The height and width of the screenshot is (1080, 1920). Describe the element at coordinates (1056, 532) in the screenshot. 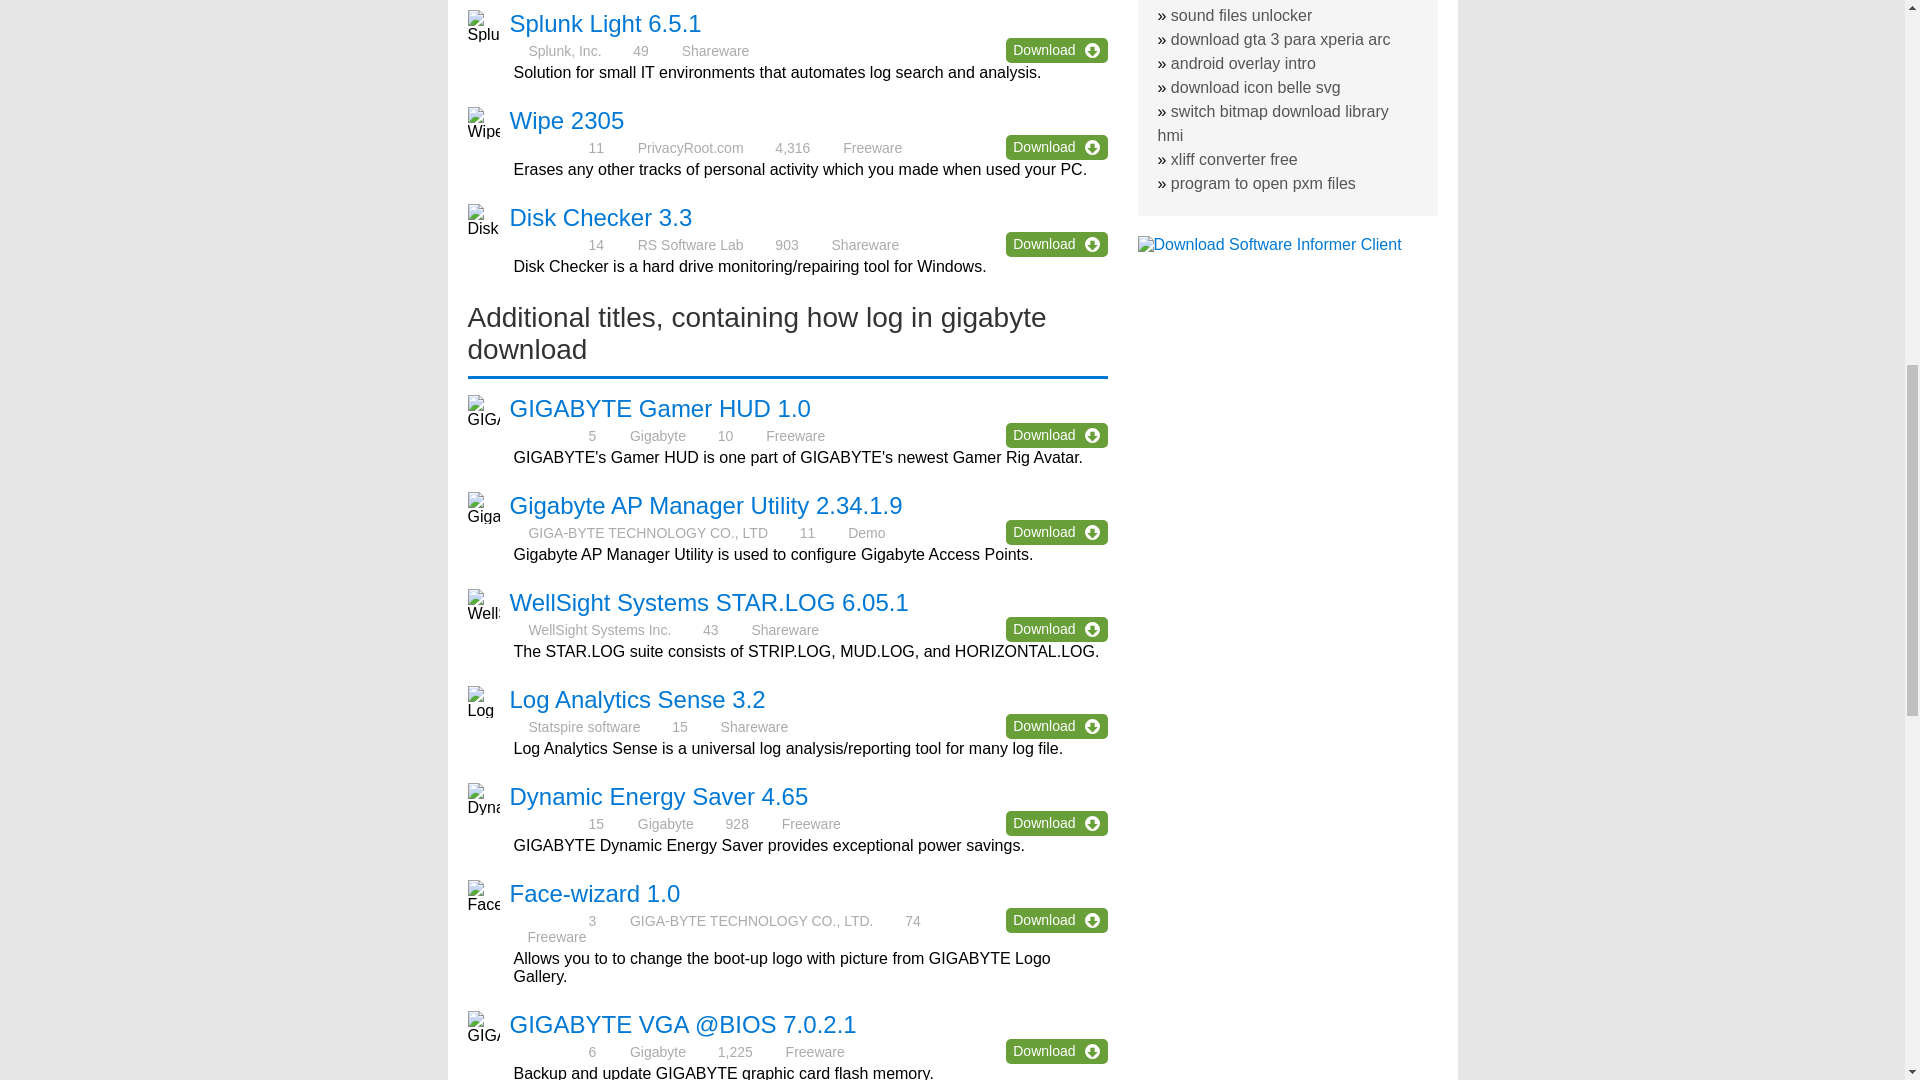

I see `Download` at that location.